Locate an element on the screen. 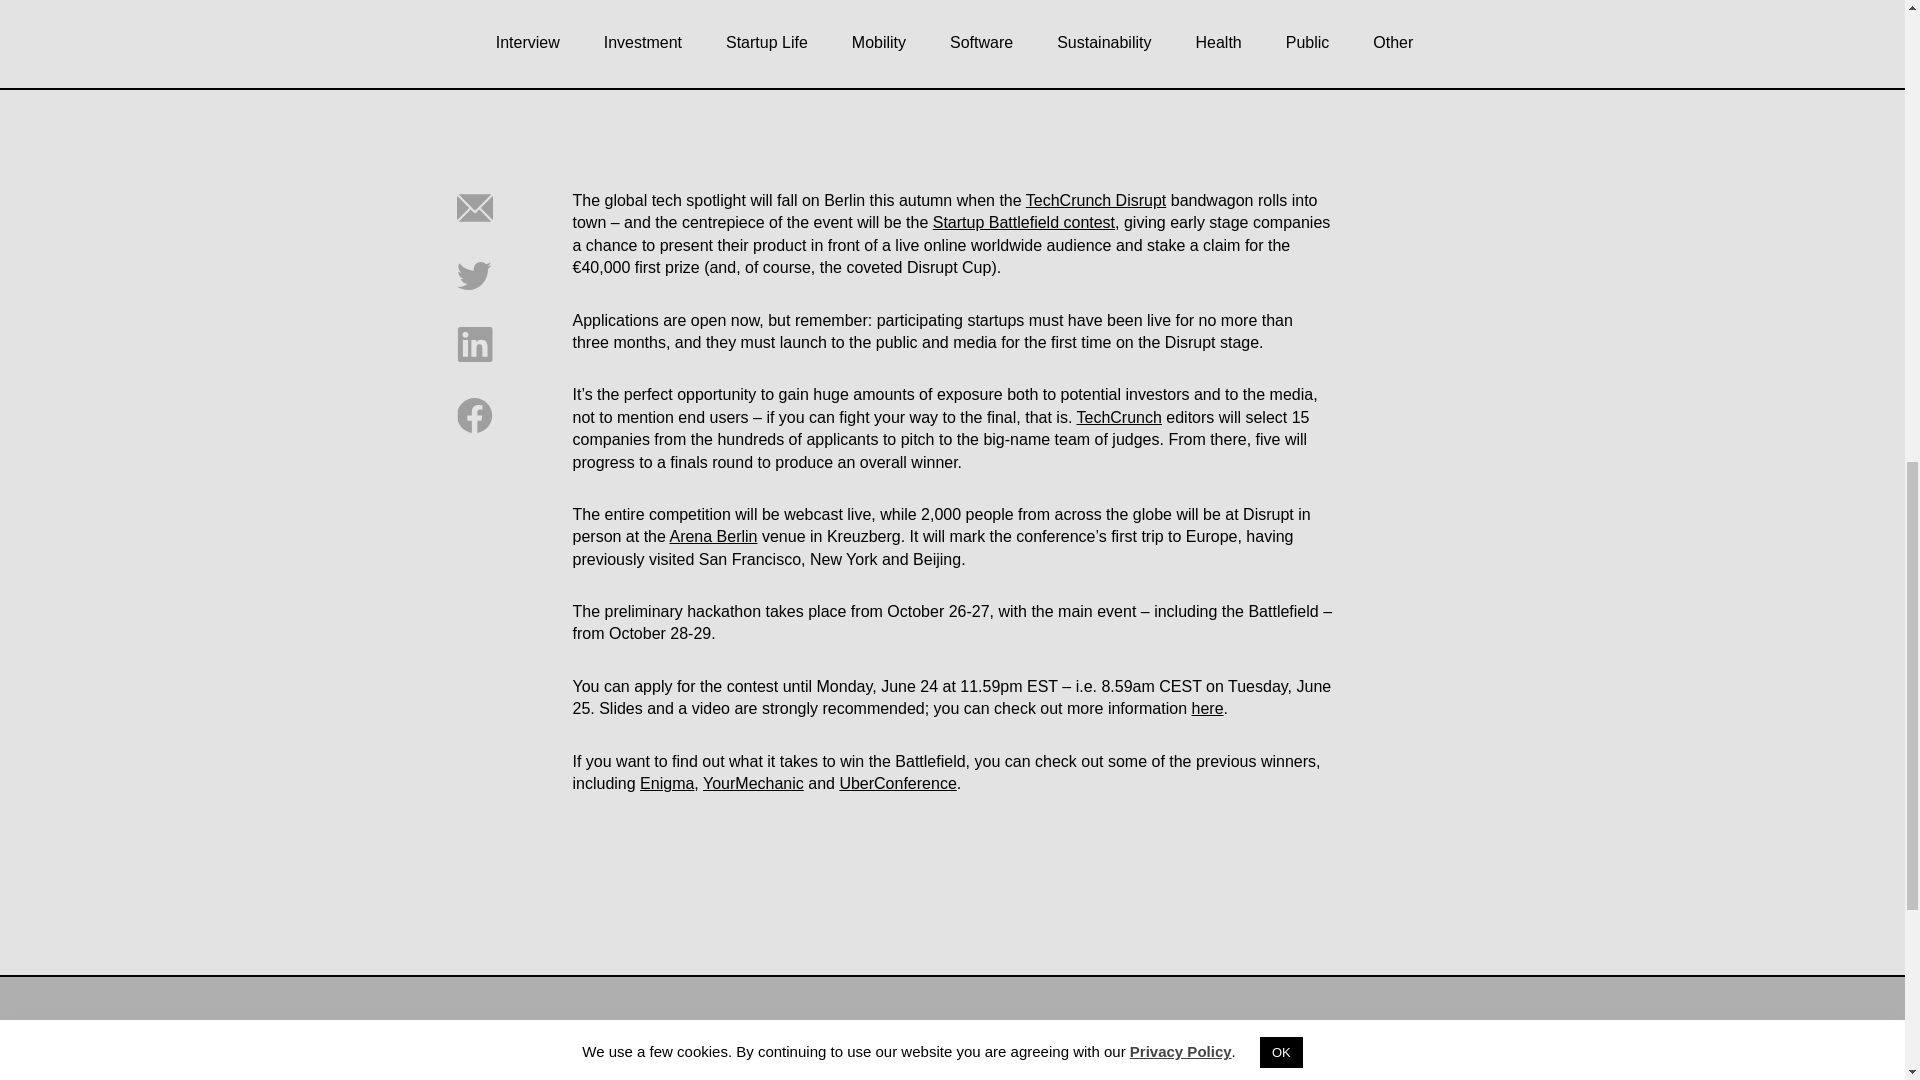 This screenshot has height=1080, width=1920. TechCrunch is located at coordinates (1118, 417).